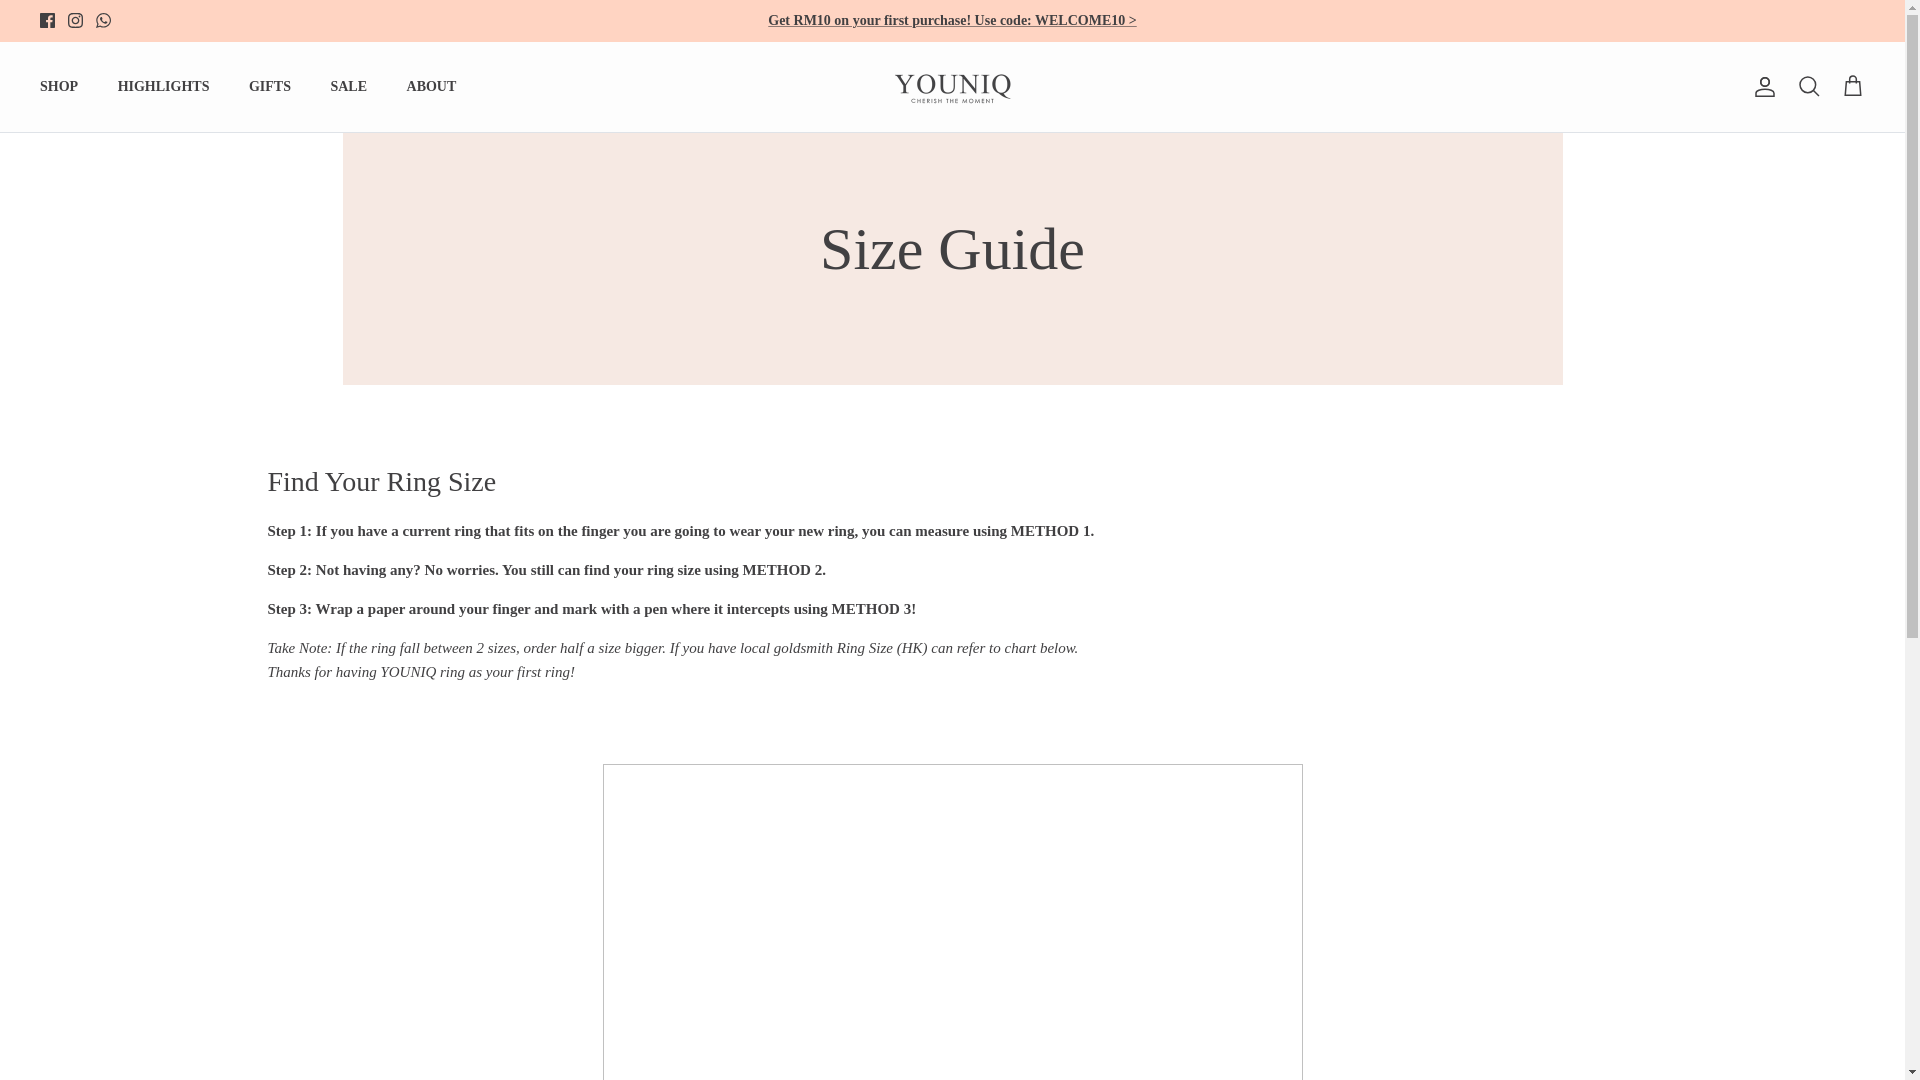  I want to click on HIGHLIGHTS, so click(164, 86).